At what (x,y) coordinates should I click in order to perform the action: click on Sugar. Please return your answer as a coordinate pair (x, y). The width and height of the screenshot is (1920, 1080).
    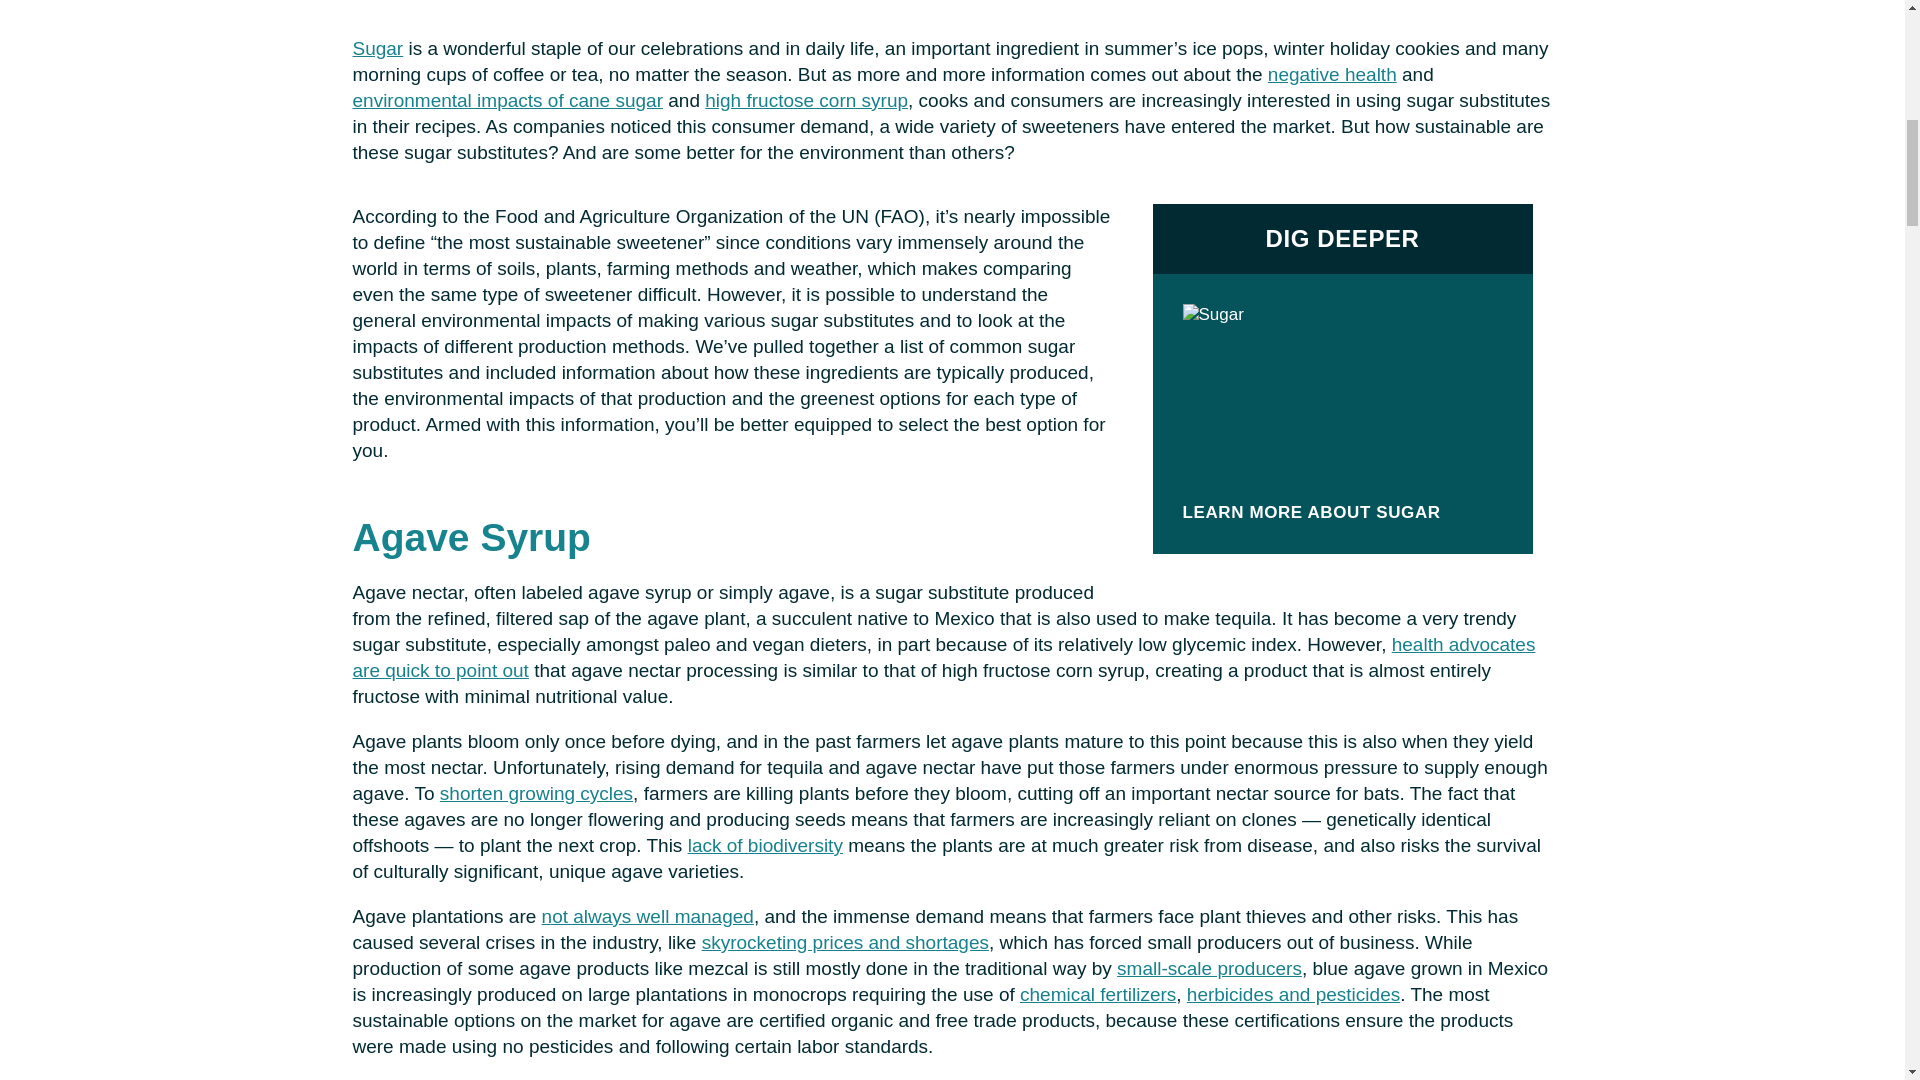
    Looking at the image, I should click on (377, 48).